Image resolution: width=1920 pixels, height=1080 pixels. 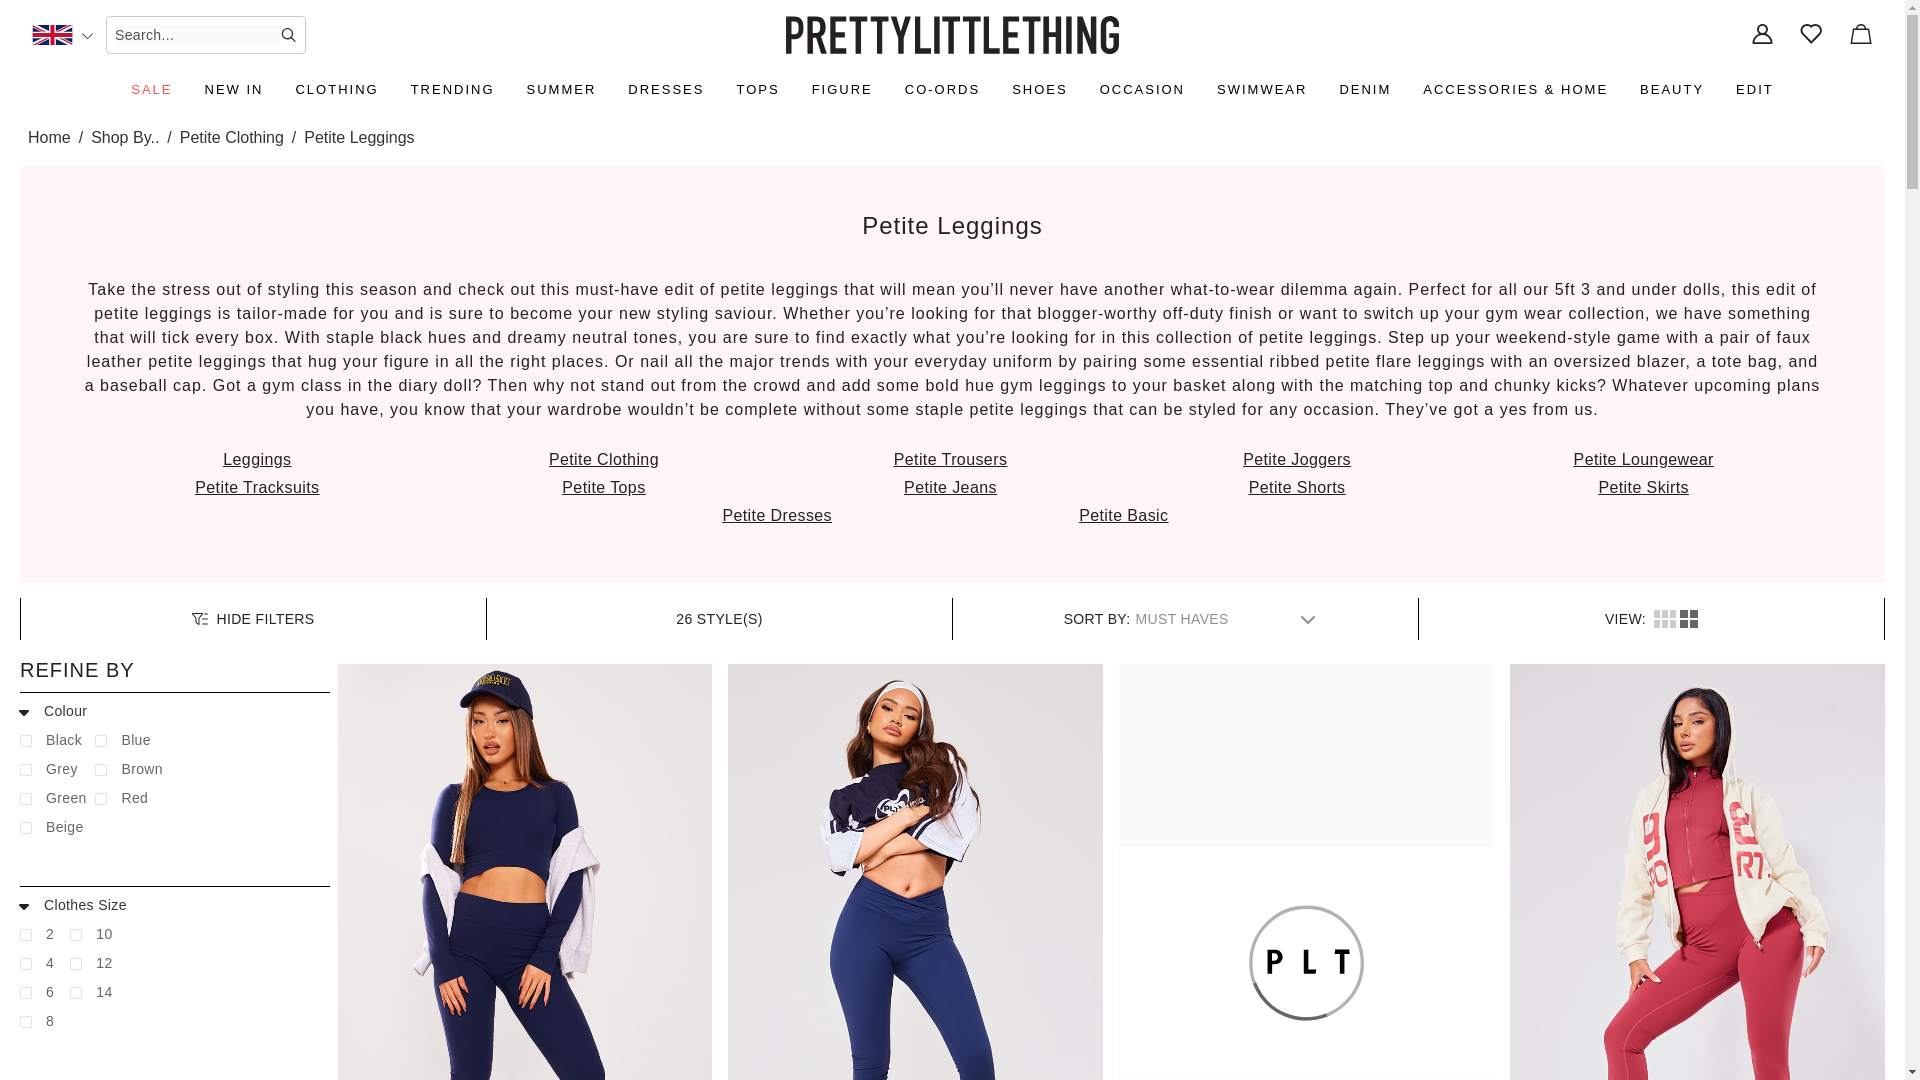 I want to click on DENIM, so click(x=1364, y=90).